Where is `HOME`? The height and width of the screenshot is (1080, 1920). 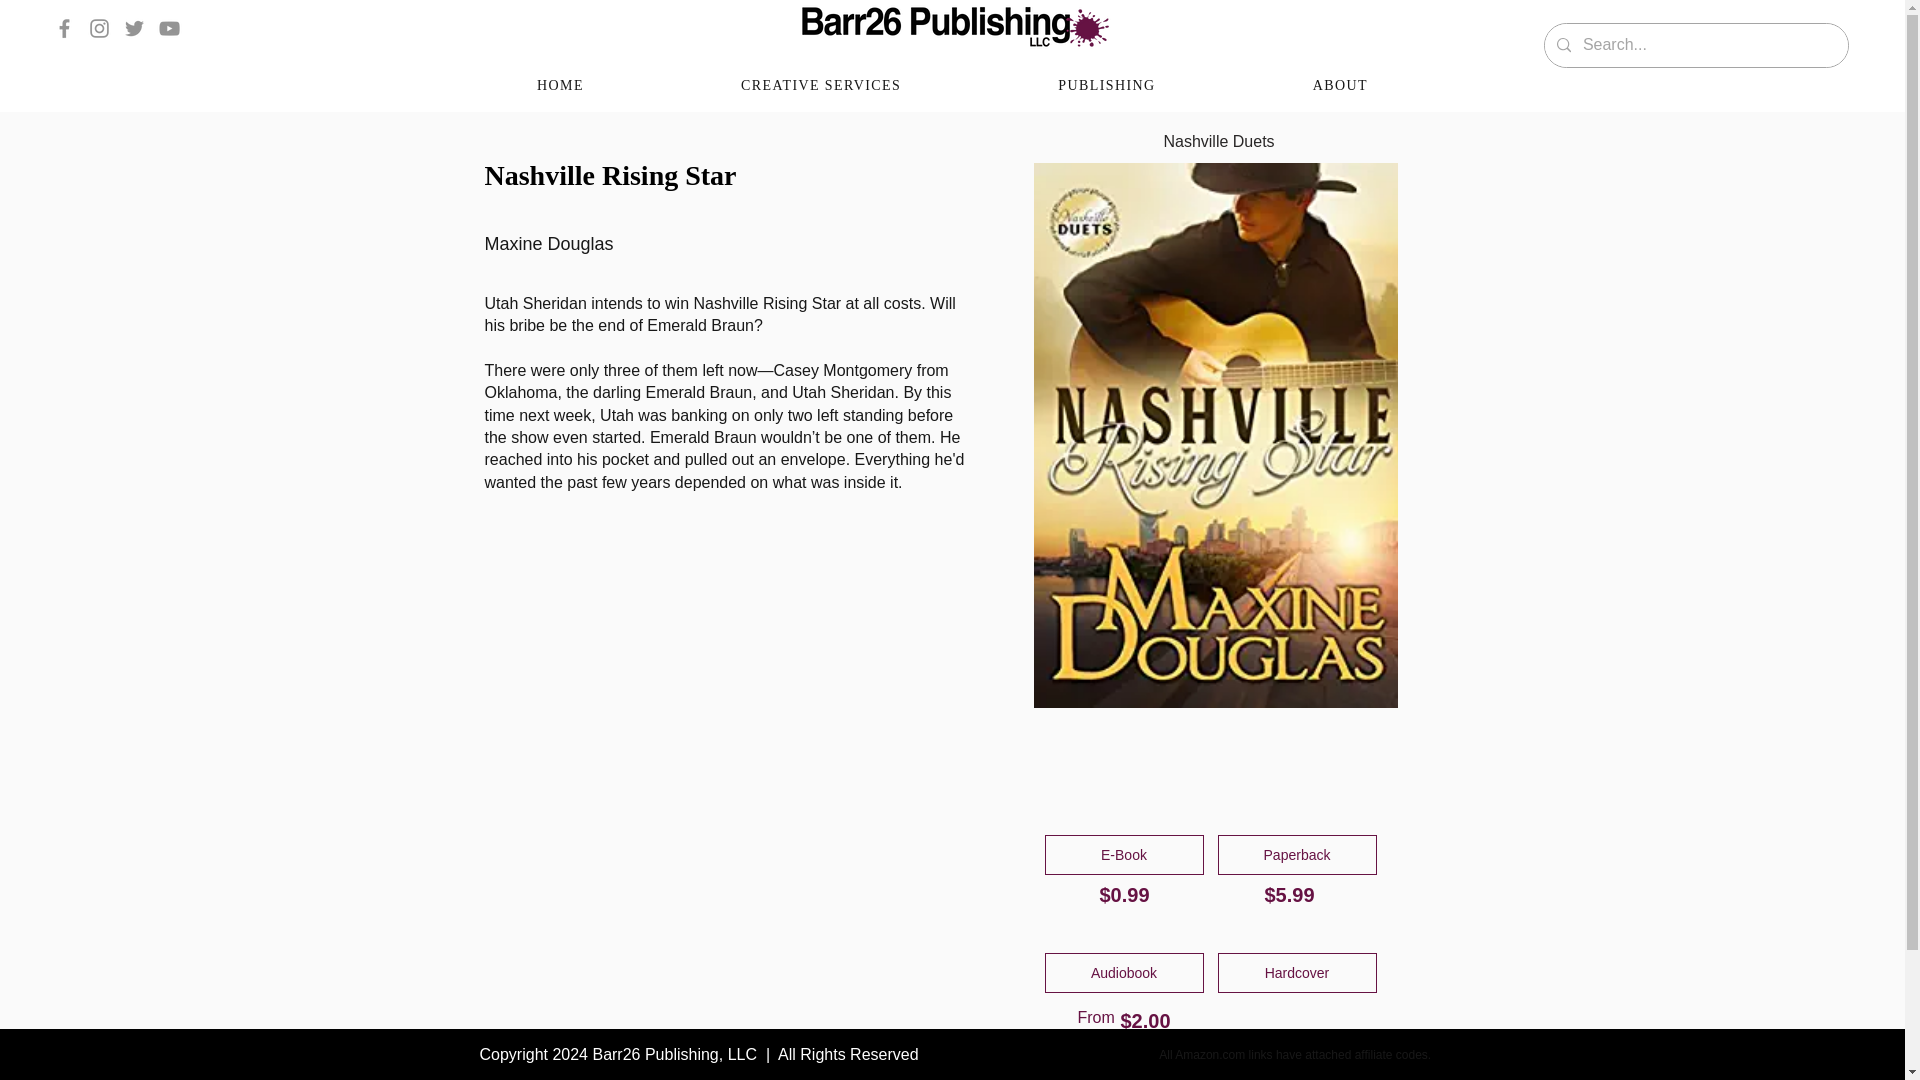 HOME is located at coordinates (560, 86).